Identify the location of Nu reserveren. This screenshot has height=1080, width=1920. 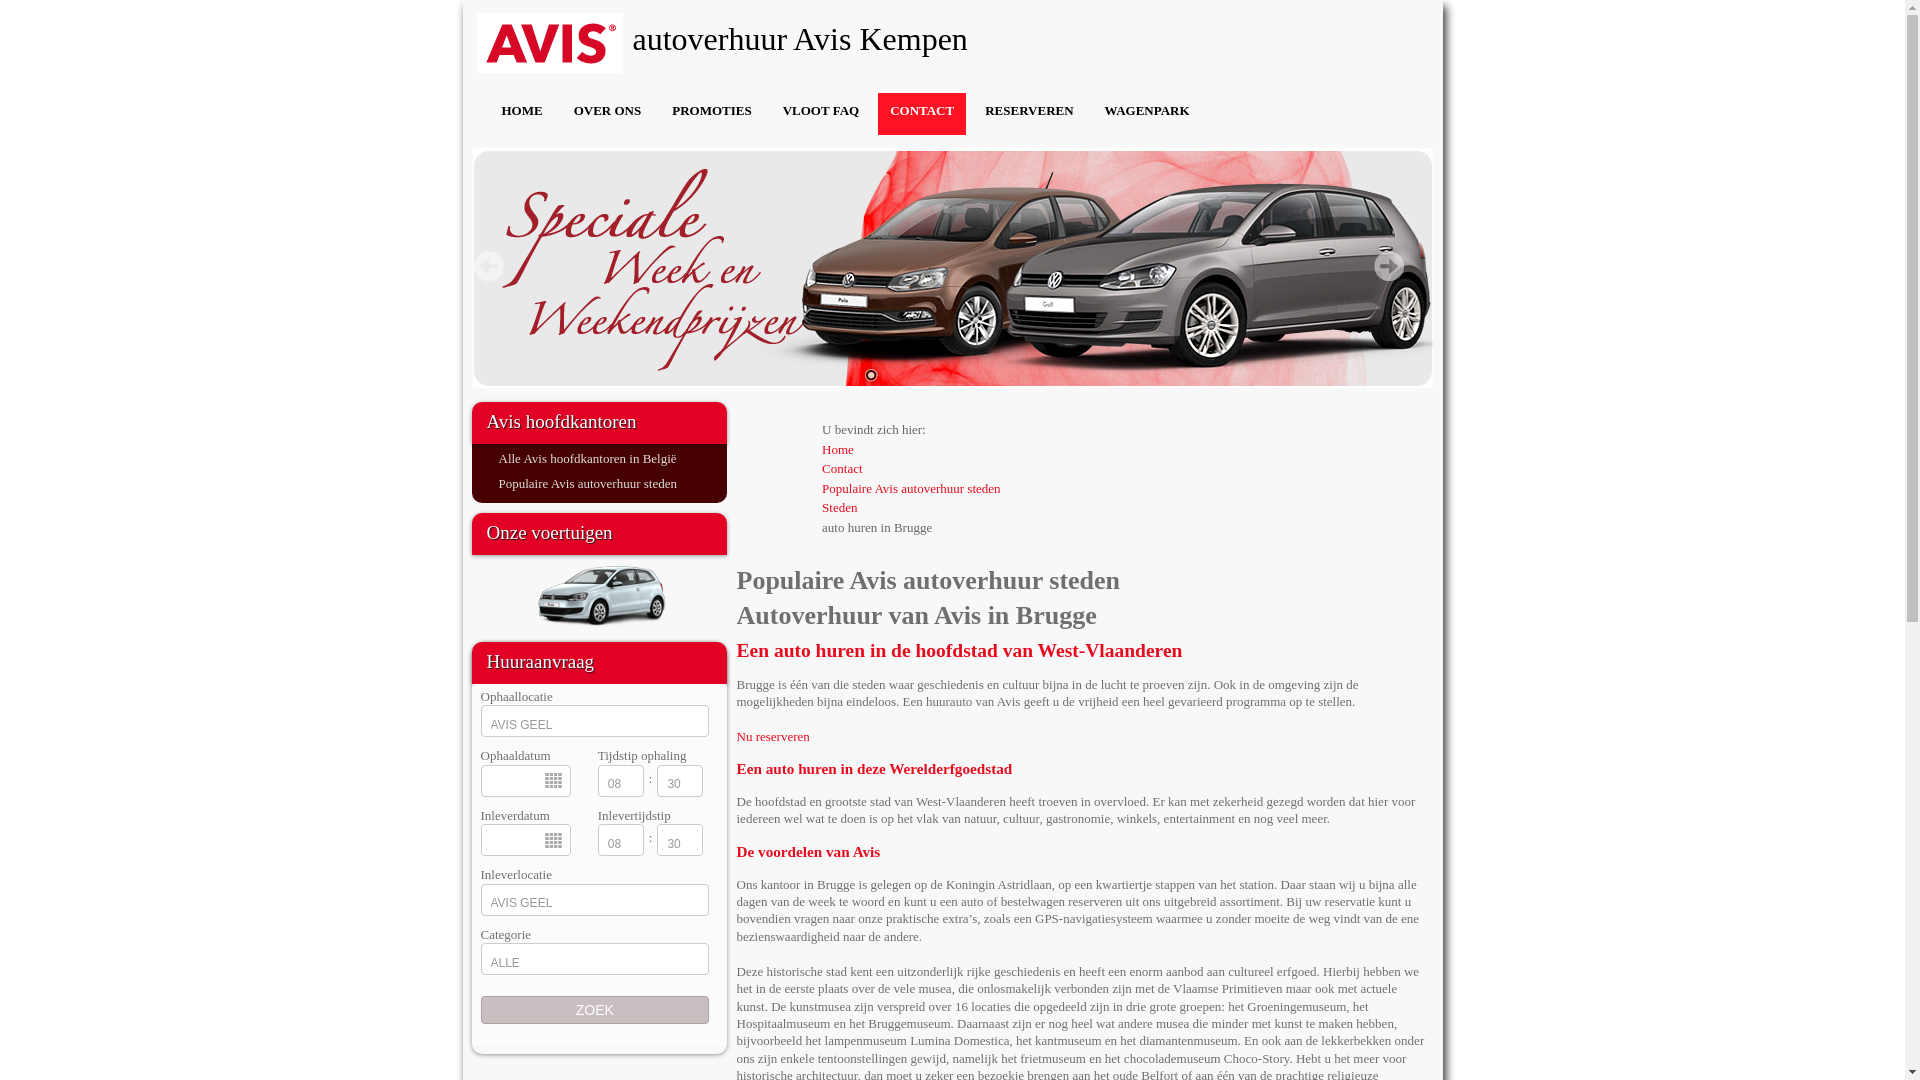
(772, 736).